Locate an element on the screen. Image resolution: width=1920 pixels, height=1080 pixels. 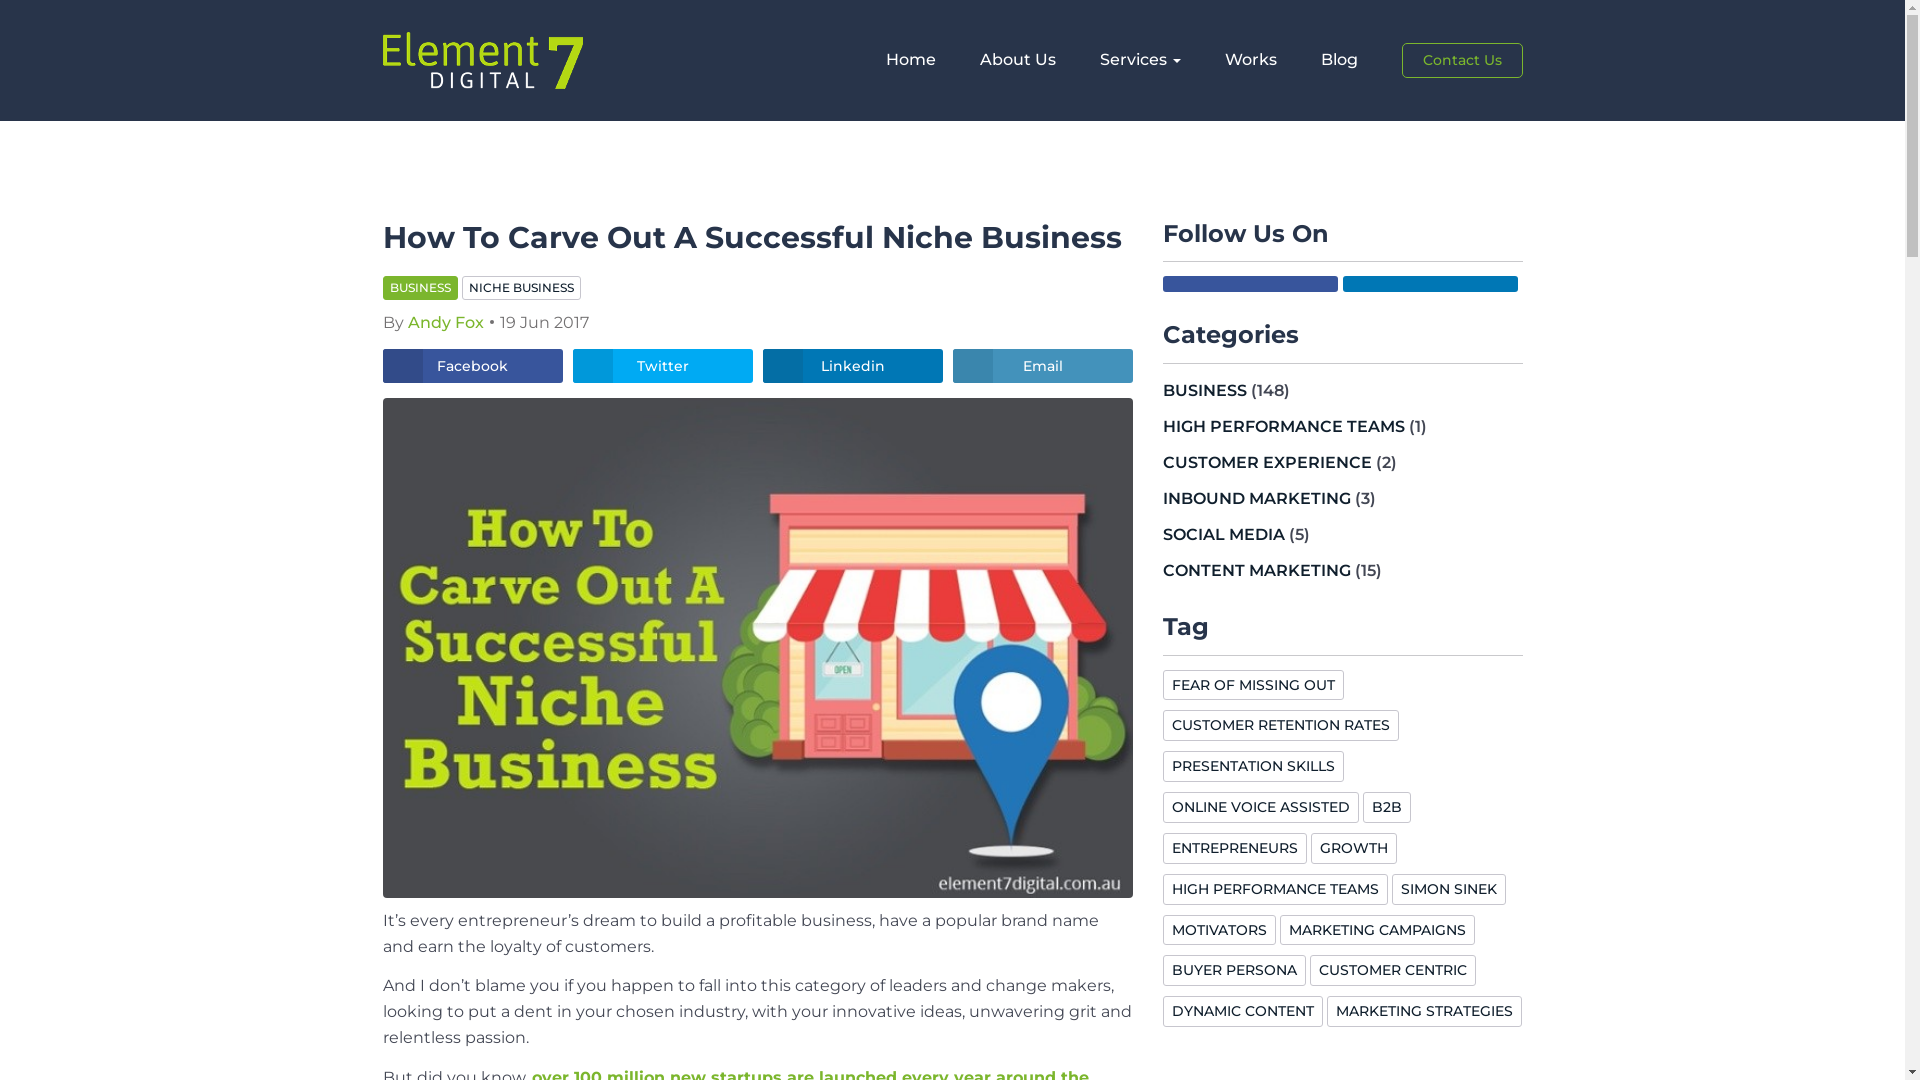
Home is located at coordinates (911, 60).